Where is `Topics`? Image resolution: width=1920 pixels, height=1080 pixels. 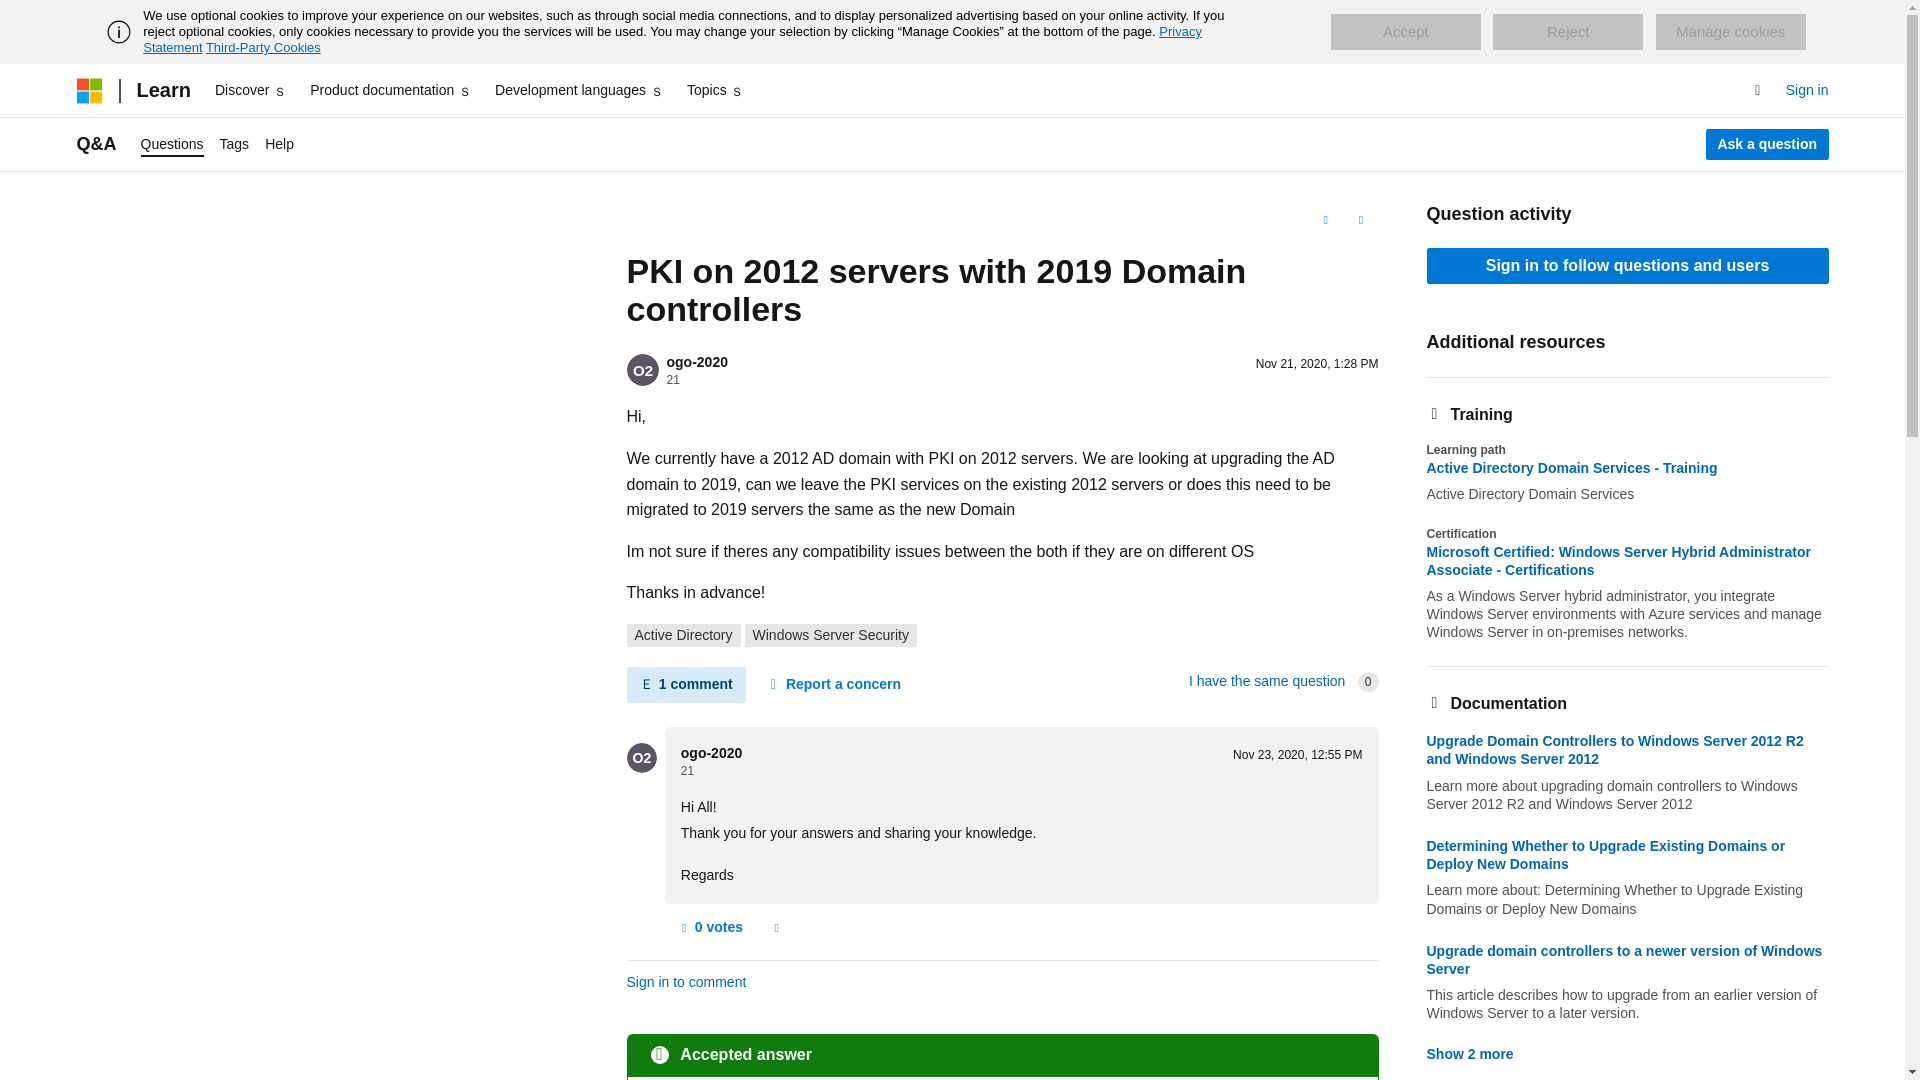
Topics is located at coordinates (716, 90).